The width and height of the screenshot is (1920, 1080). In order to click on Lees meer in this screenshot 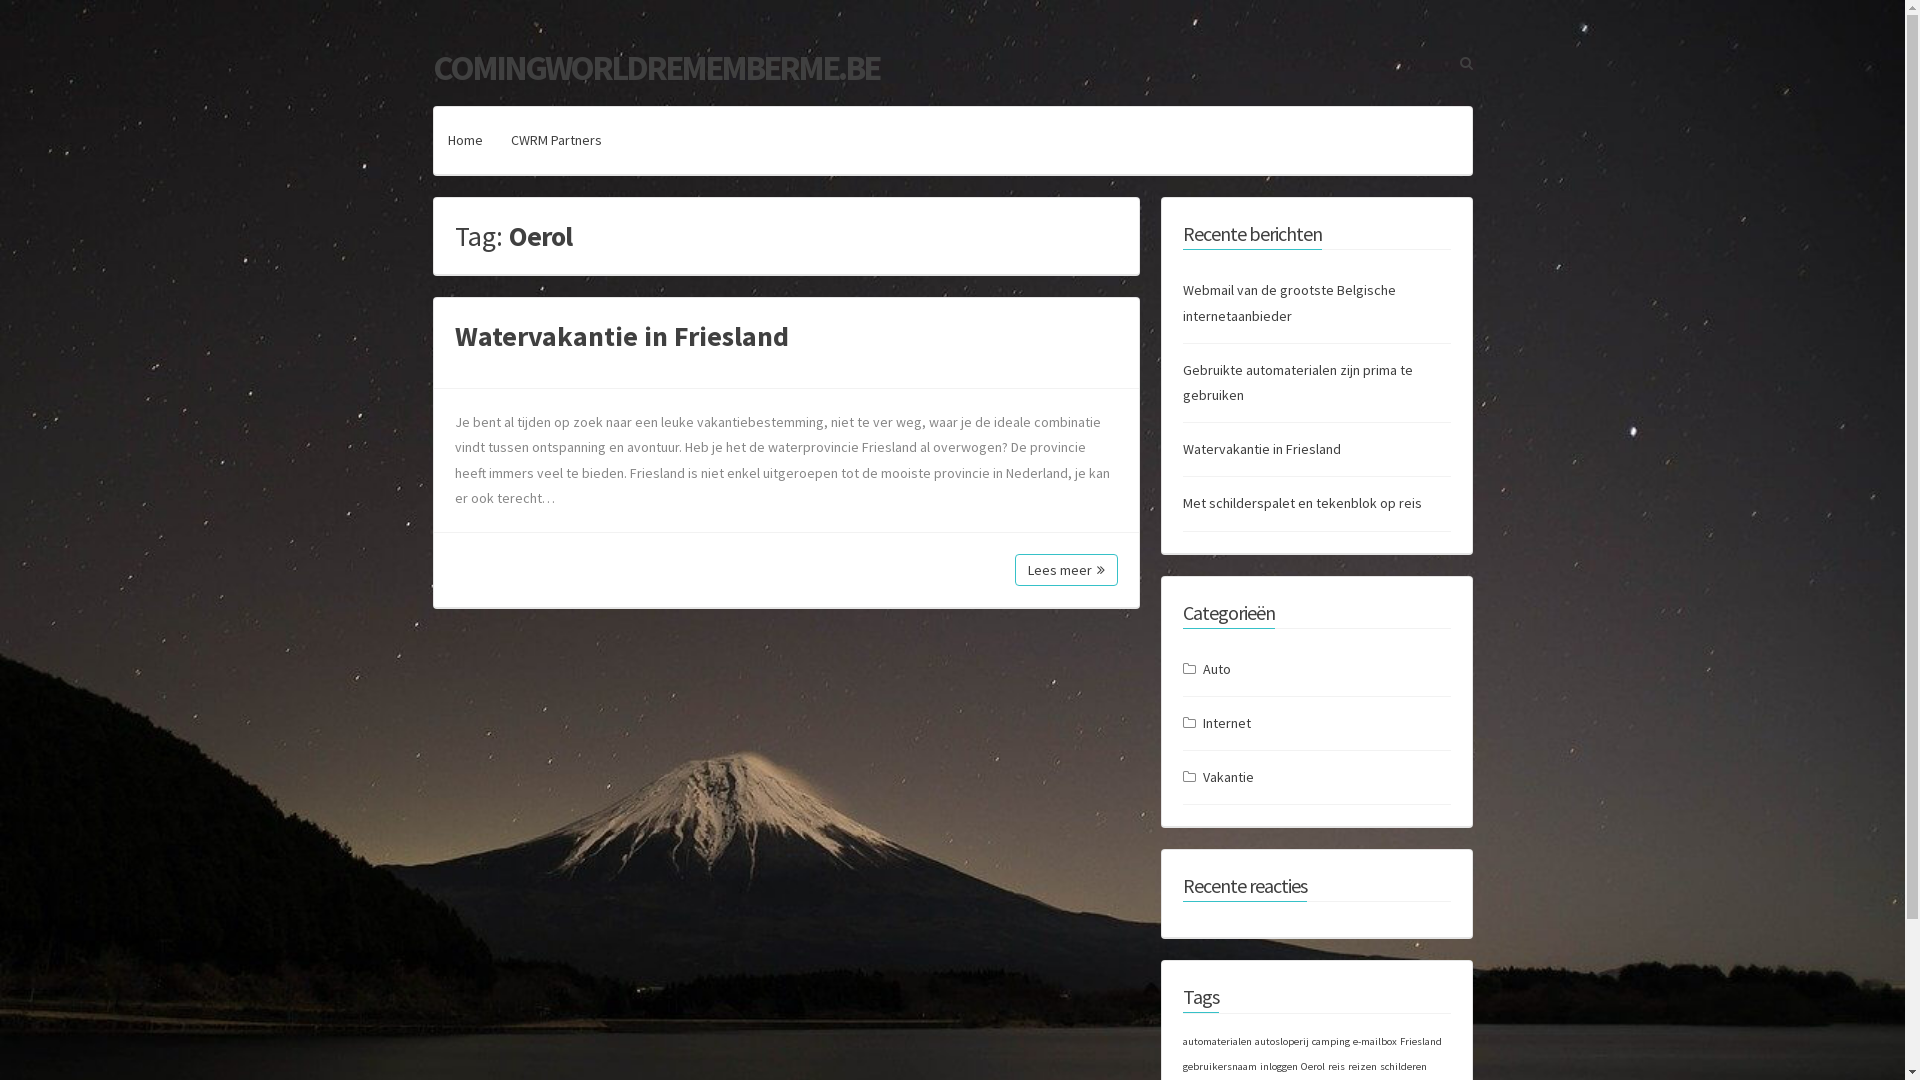, I will do `click(1066, 570)`.